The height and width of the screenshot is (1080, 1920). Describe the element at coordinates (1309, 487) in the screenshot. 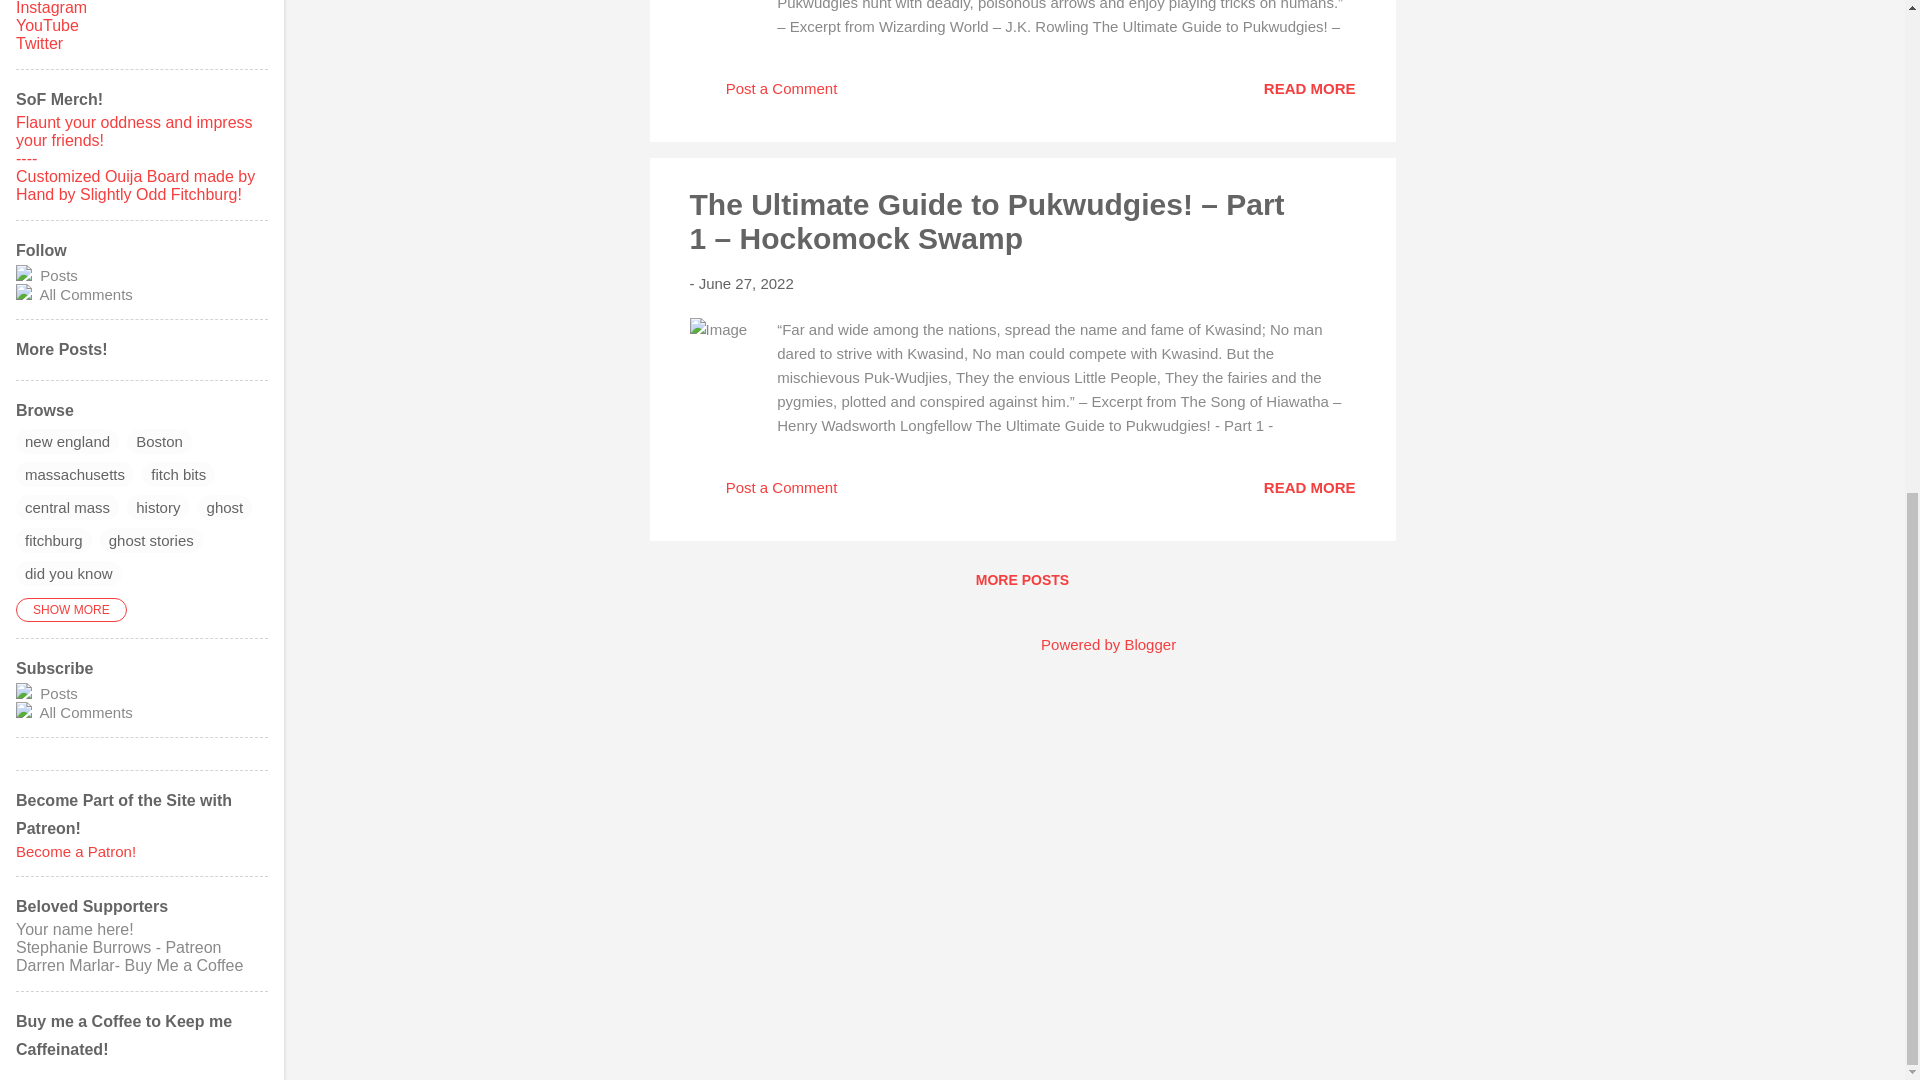

I see `READ MORE` at that location.